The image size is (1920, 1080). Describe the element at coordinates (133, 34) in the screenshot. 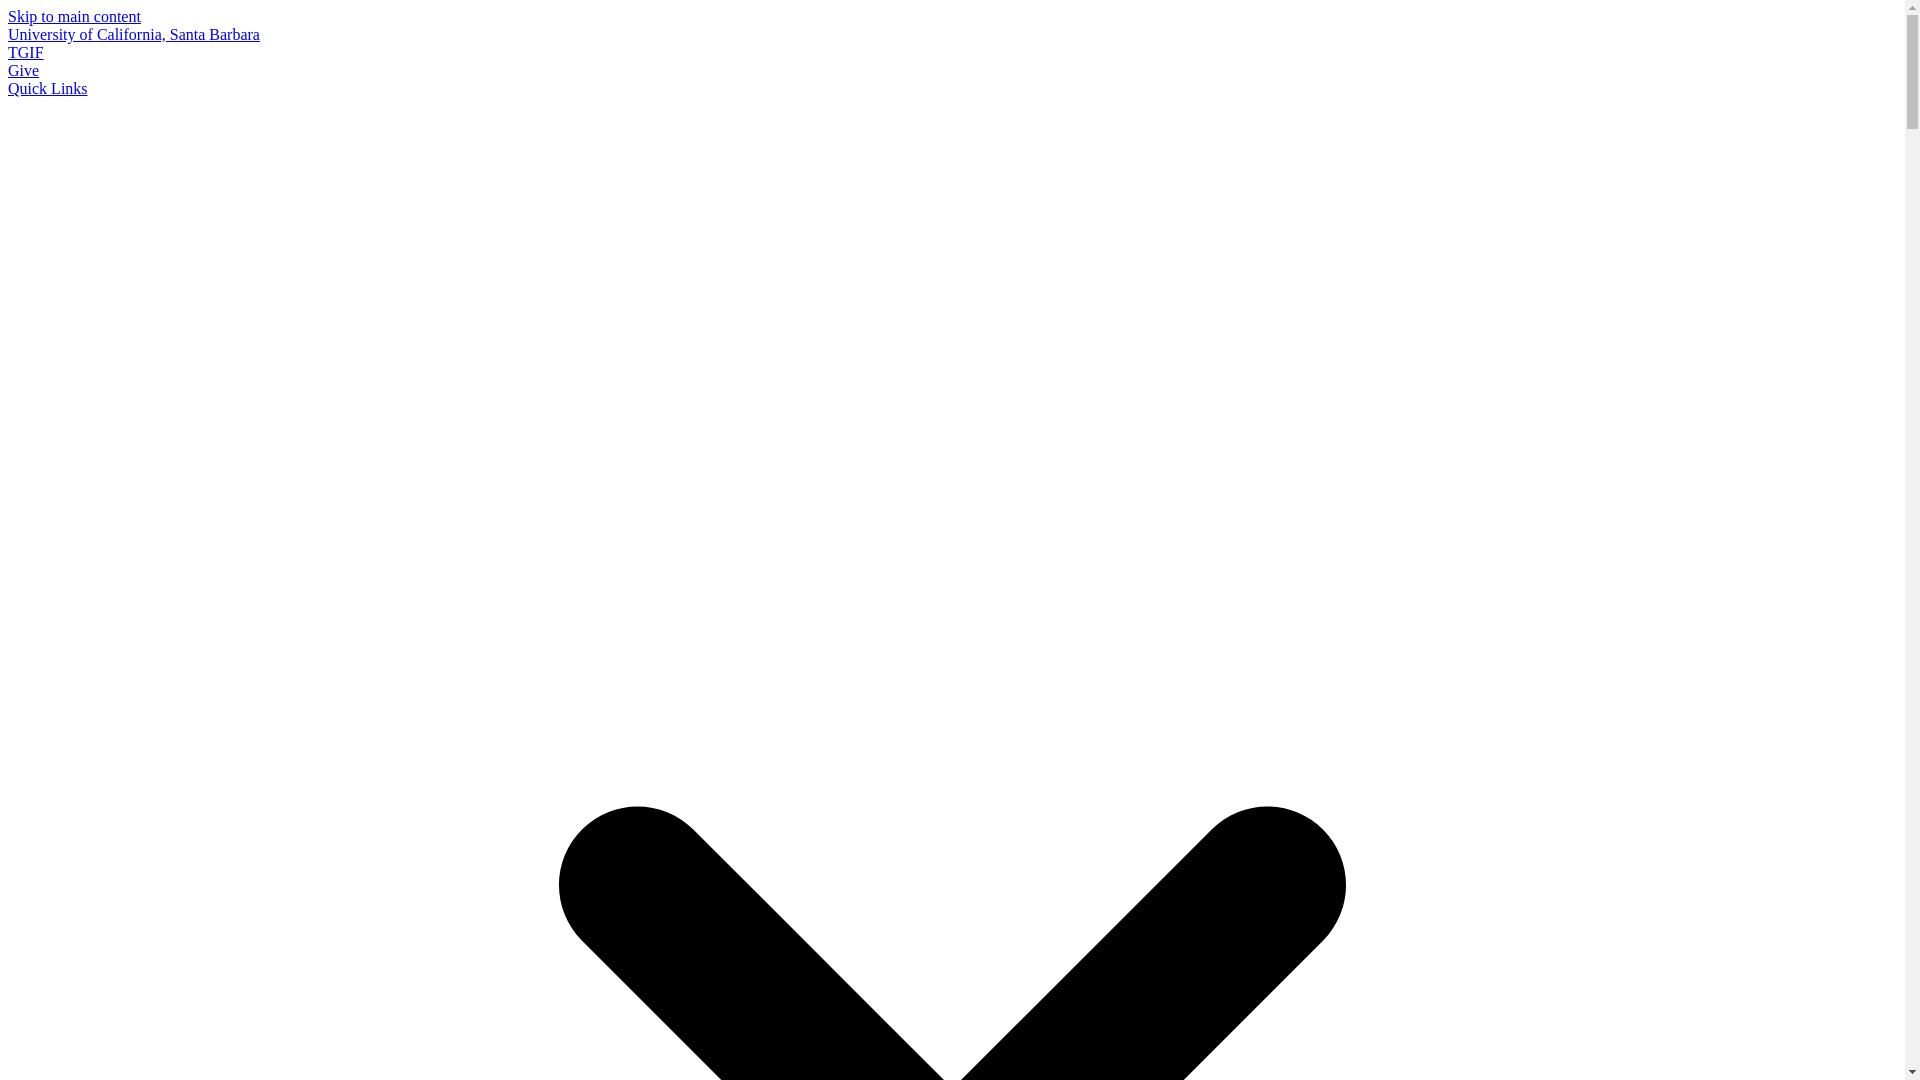

I see `University of California, Santa Barbara` at that location.